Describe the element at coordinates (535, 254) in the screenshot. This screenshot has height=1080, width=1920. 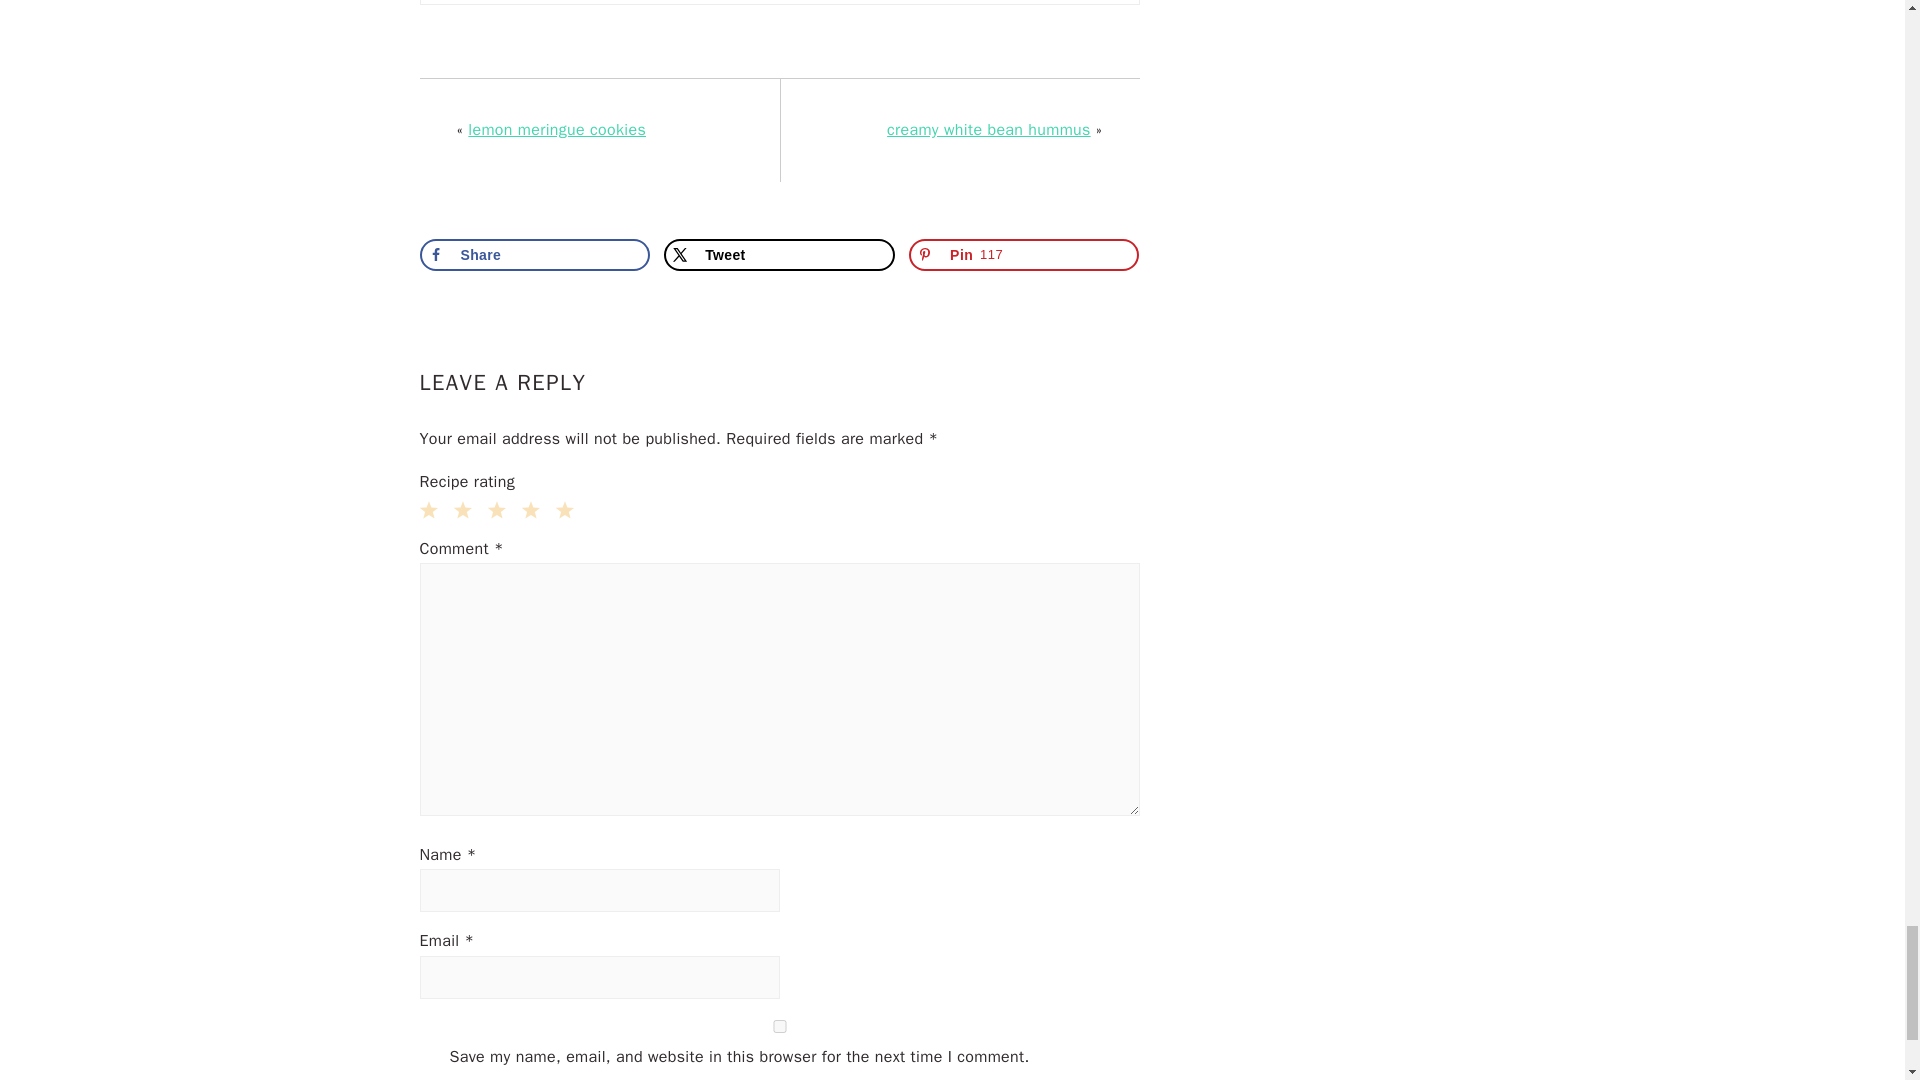
I see `Share on Facebook` at that location.